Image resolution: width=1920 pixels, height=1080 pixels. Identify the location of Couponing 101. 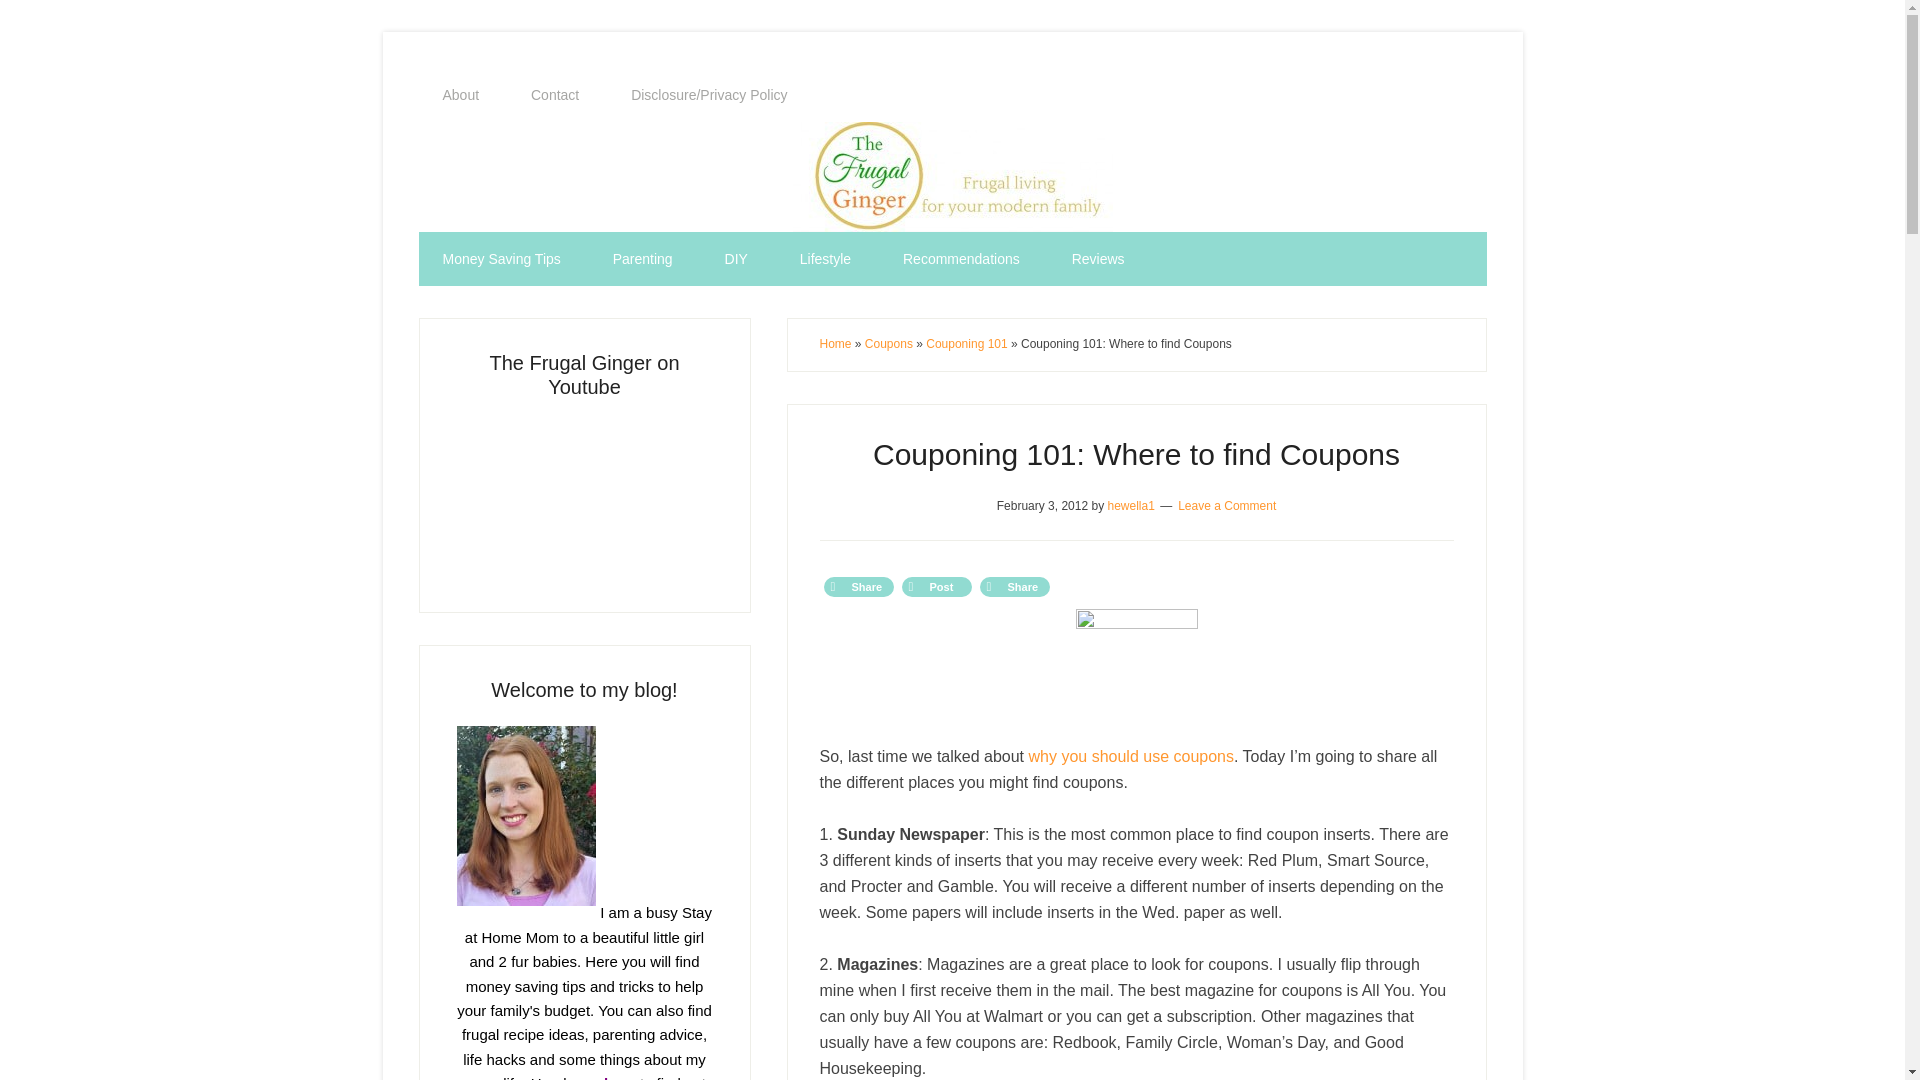
(966, 344).